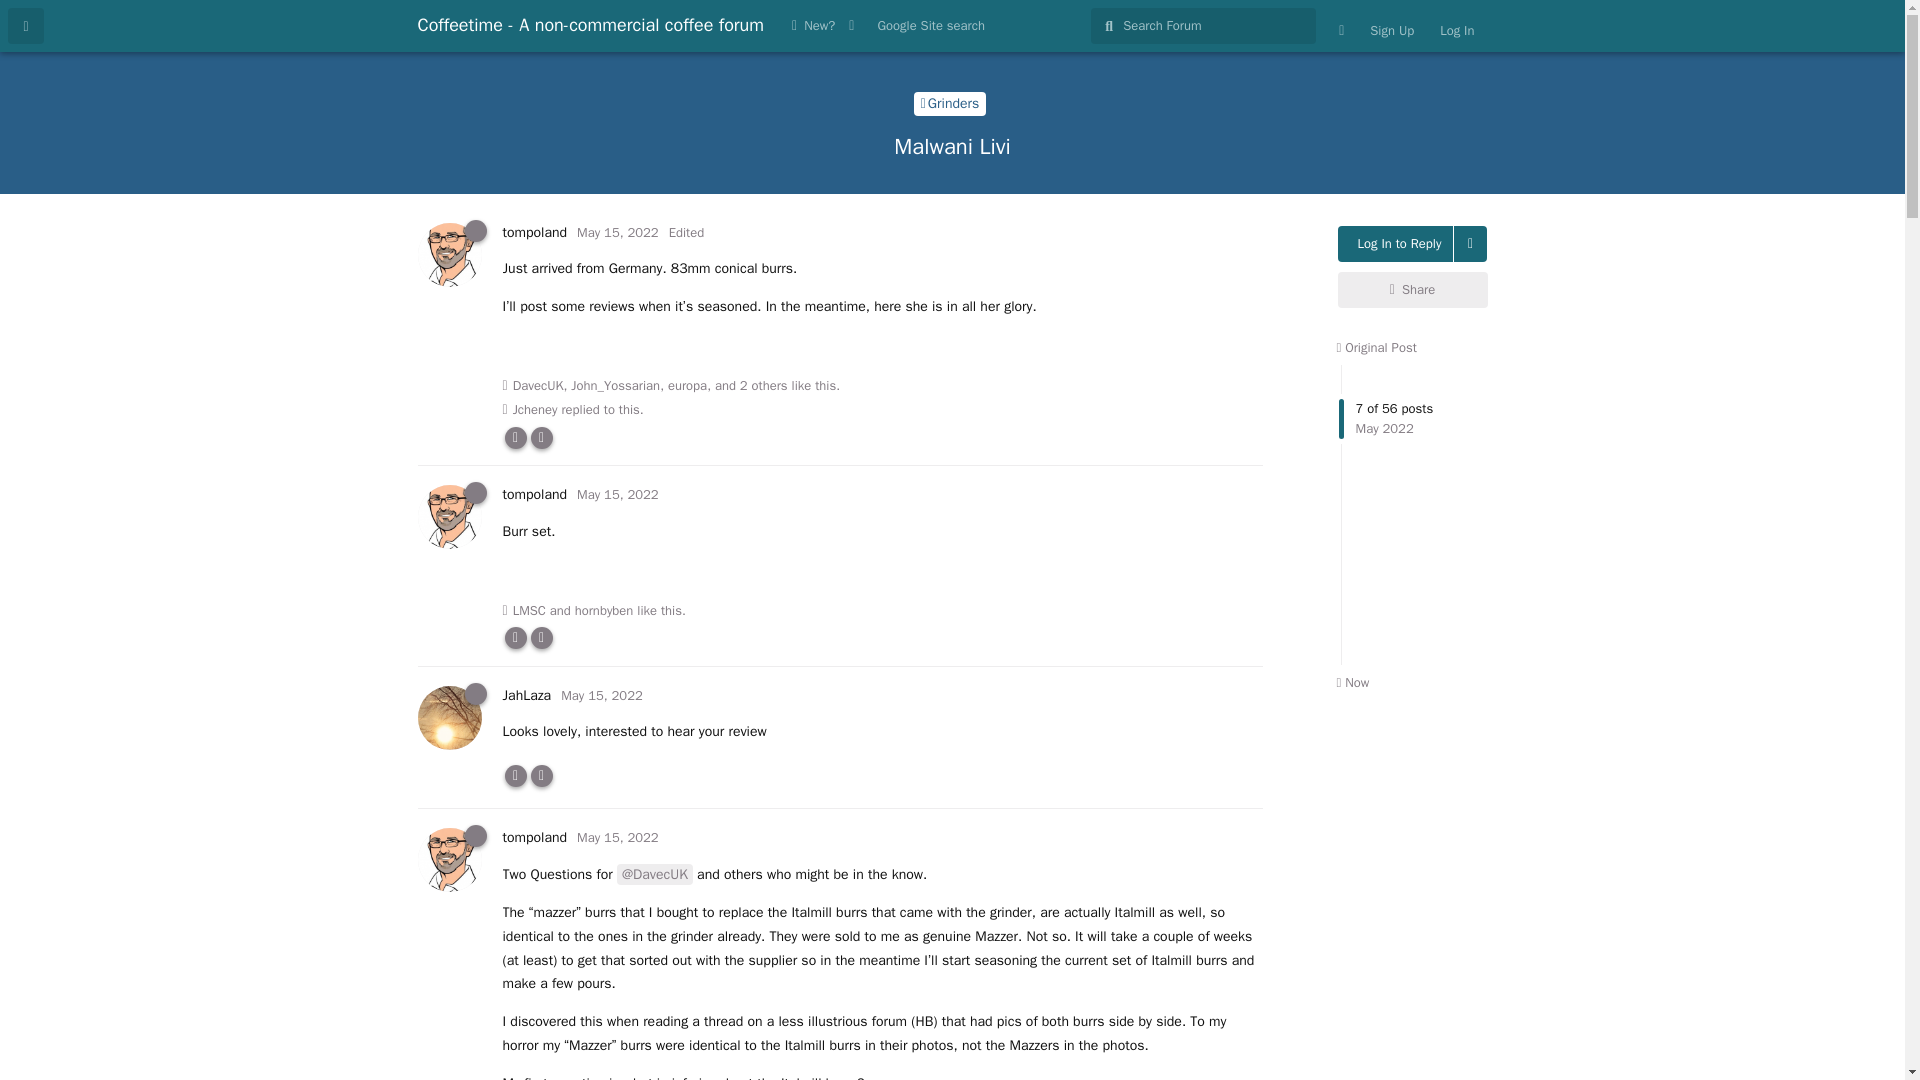  I want to click on Log In to Reply, so click(1396, 244).